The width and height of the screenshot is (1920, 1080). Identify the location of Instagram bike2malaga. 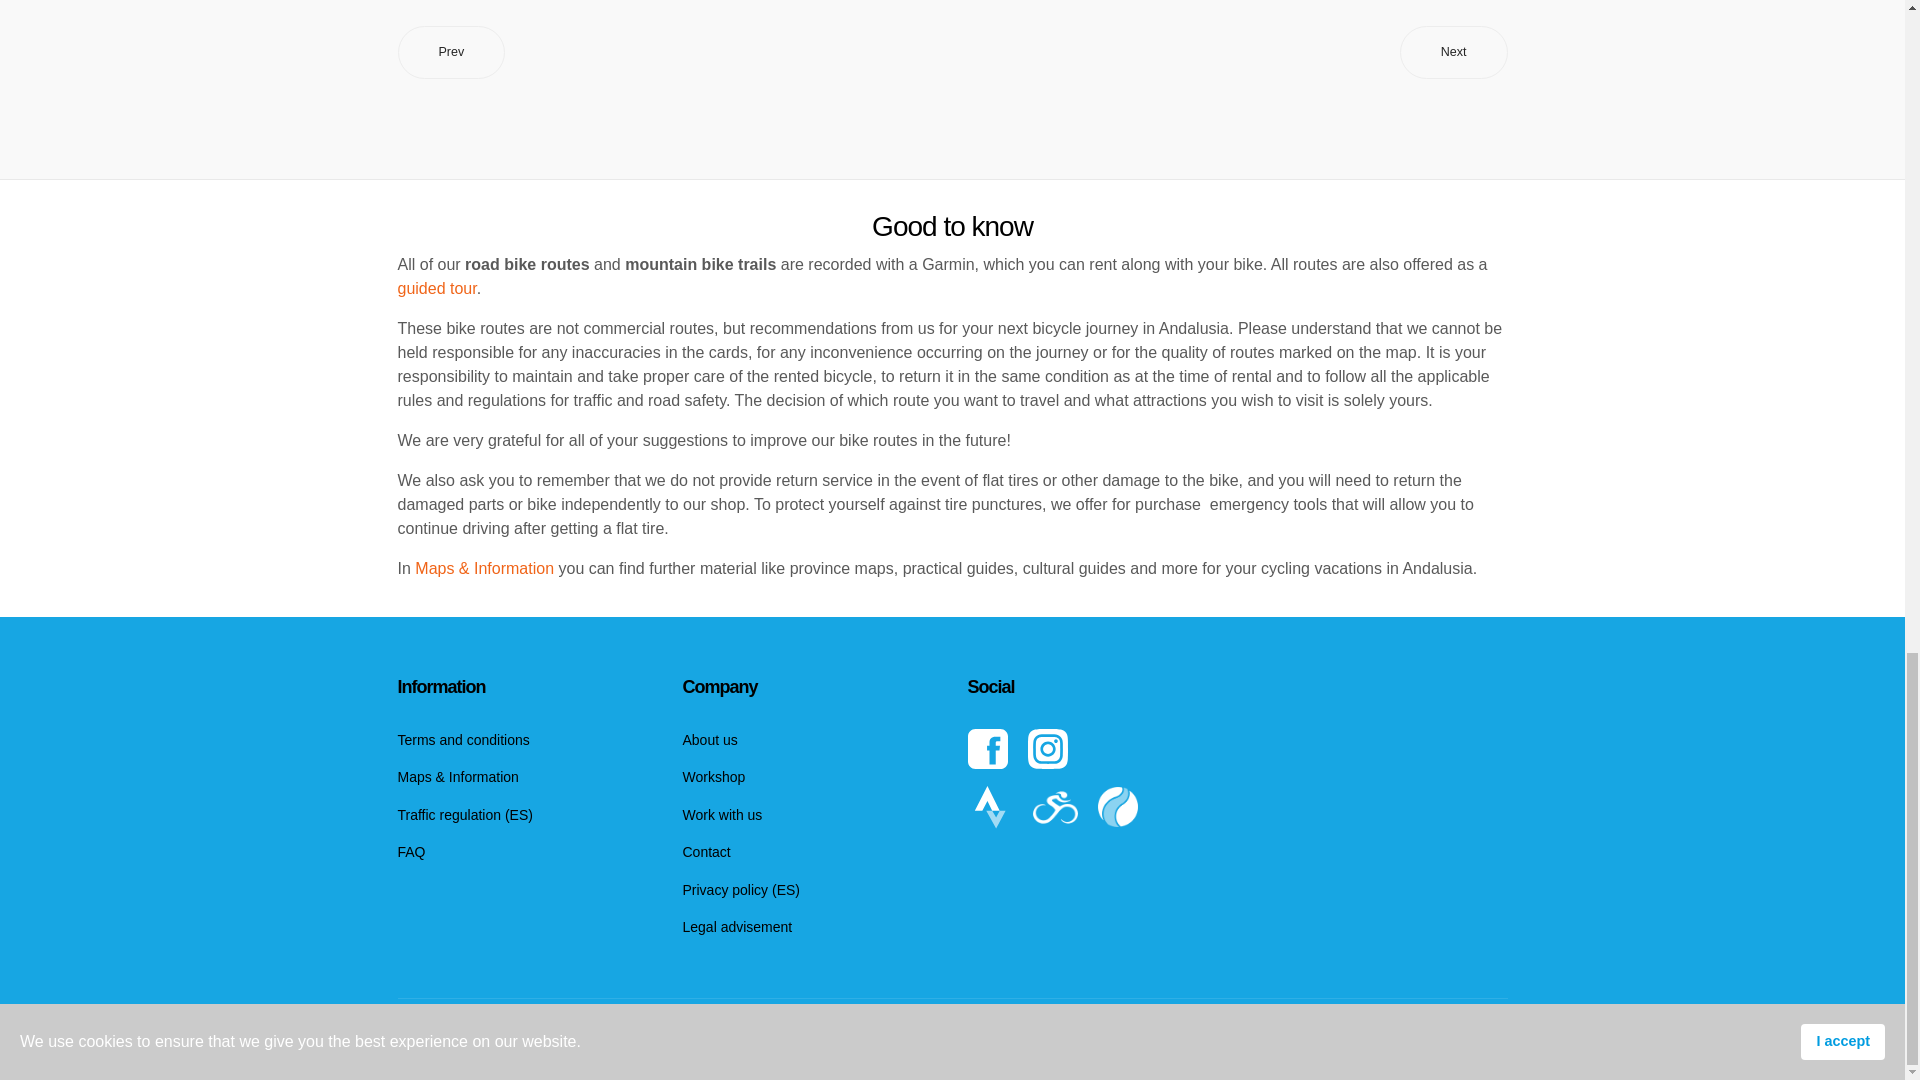
(1237, 748).